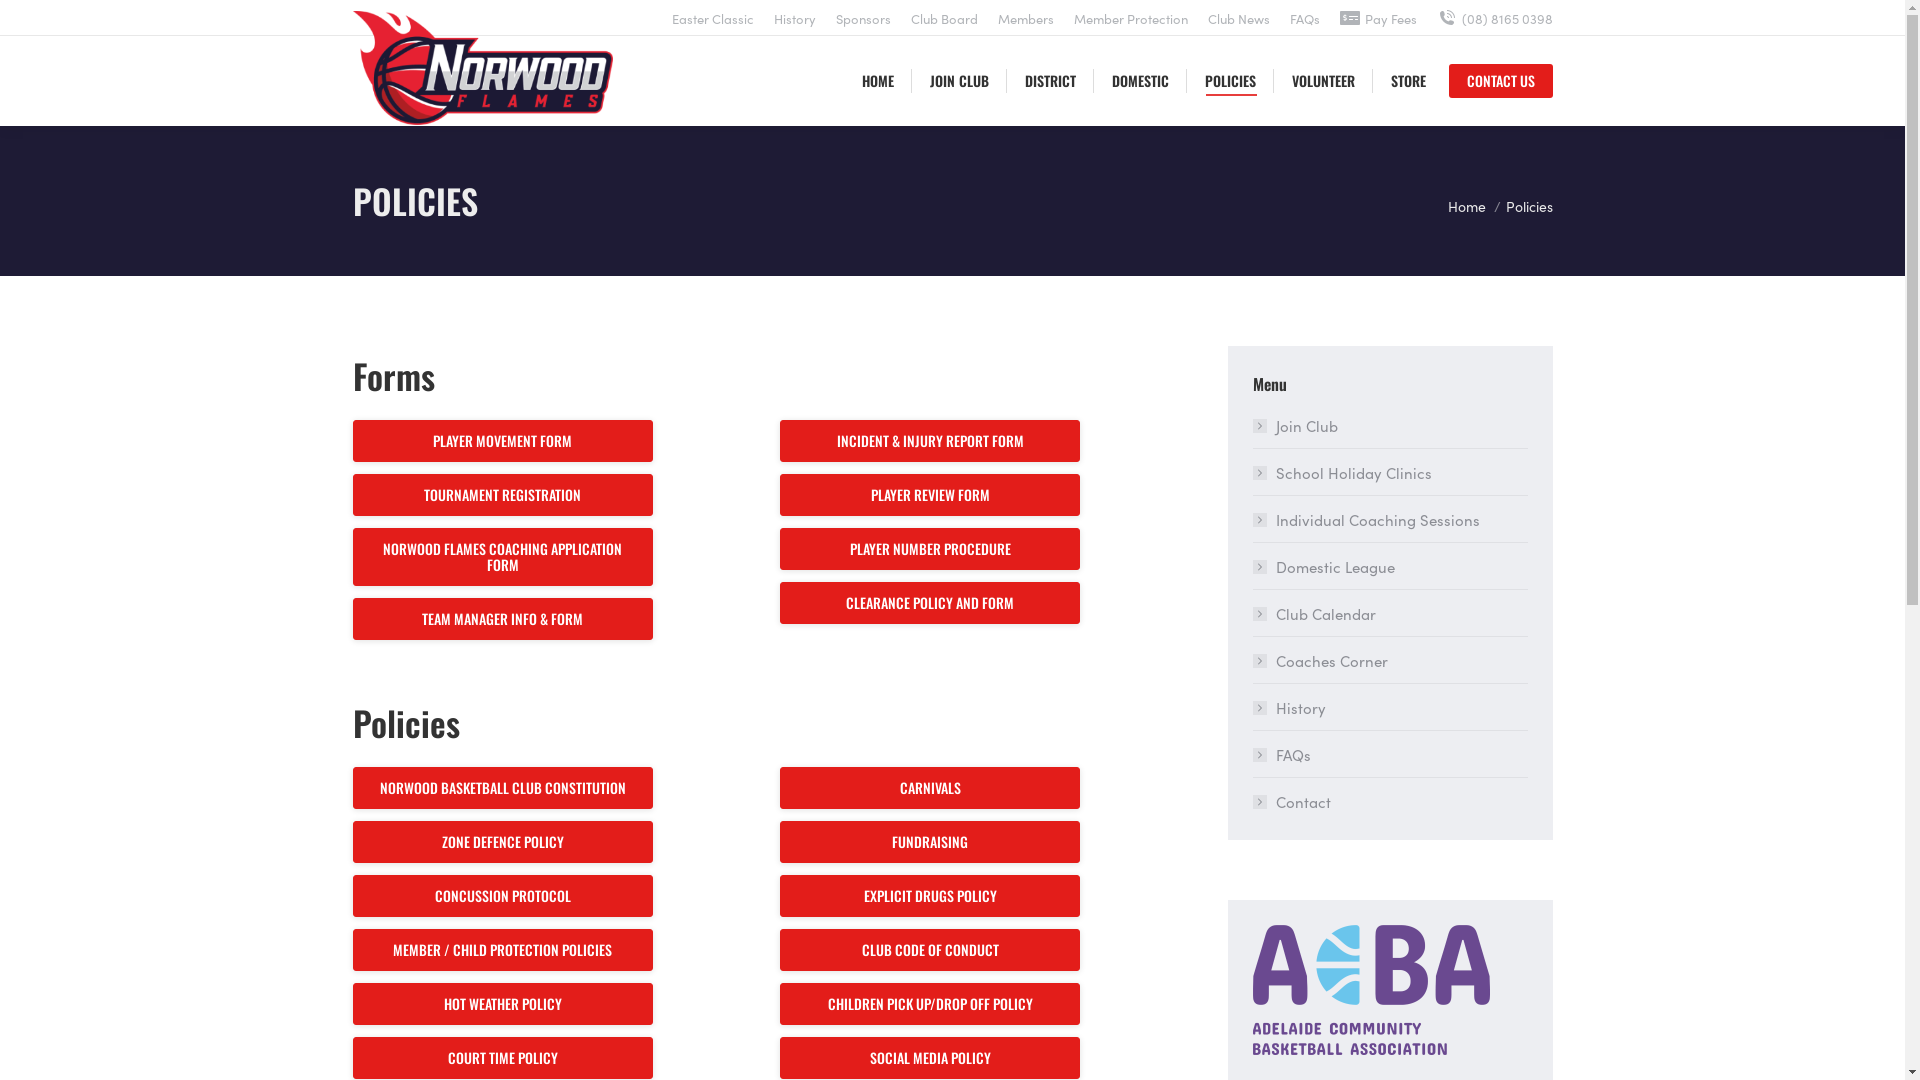  I want to click on DISTRICT, so click(1050, 81).